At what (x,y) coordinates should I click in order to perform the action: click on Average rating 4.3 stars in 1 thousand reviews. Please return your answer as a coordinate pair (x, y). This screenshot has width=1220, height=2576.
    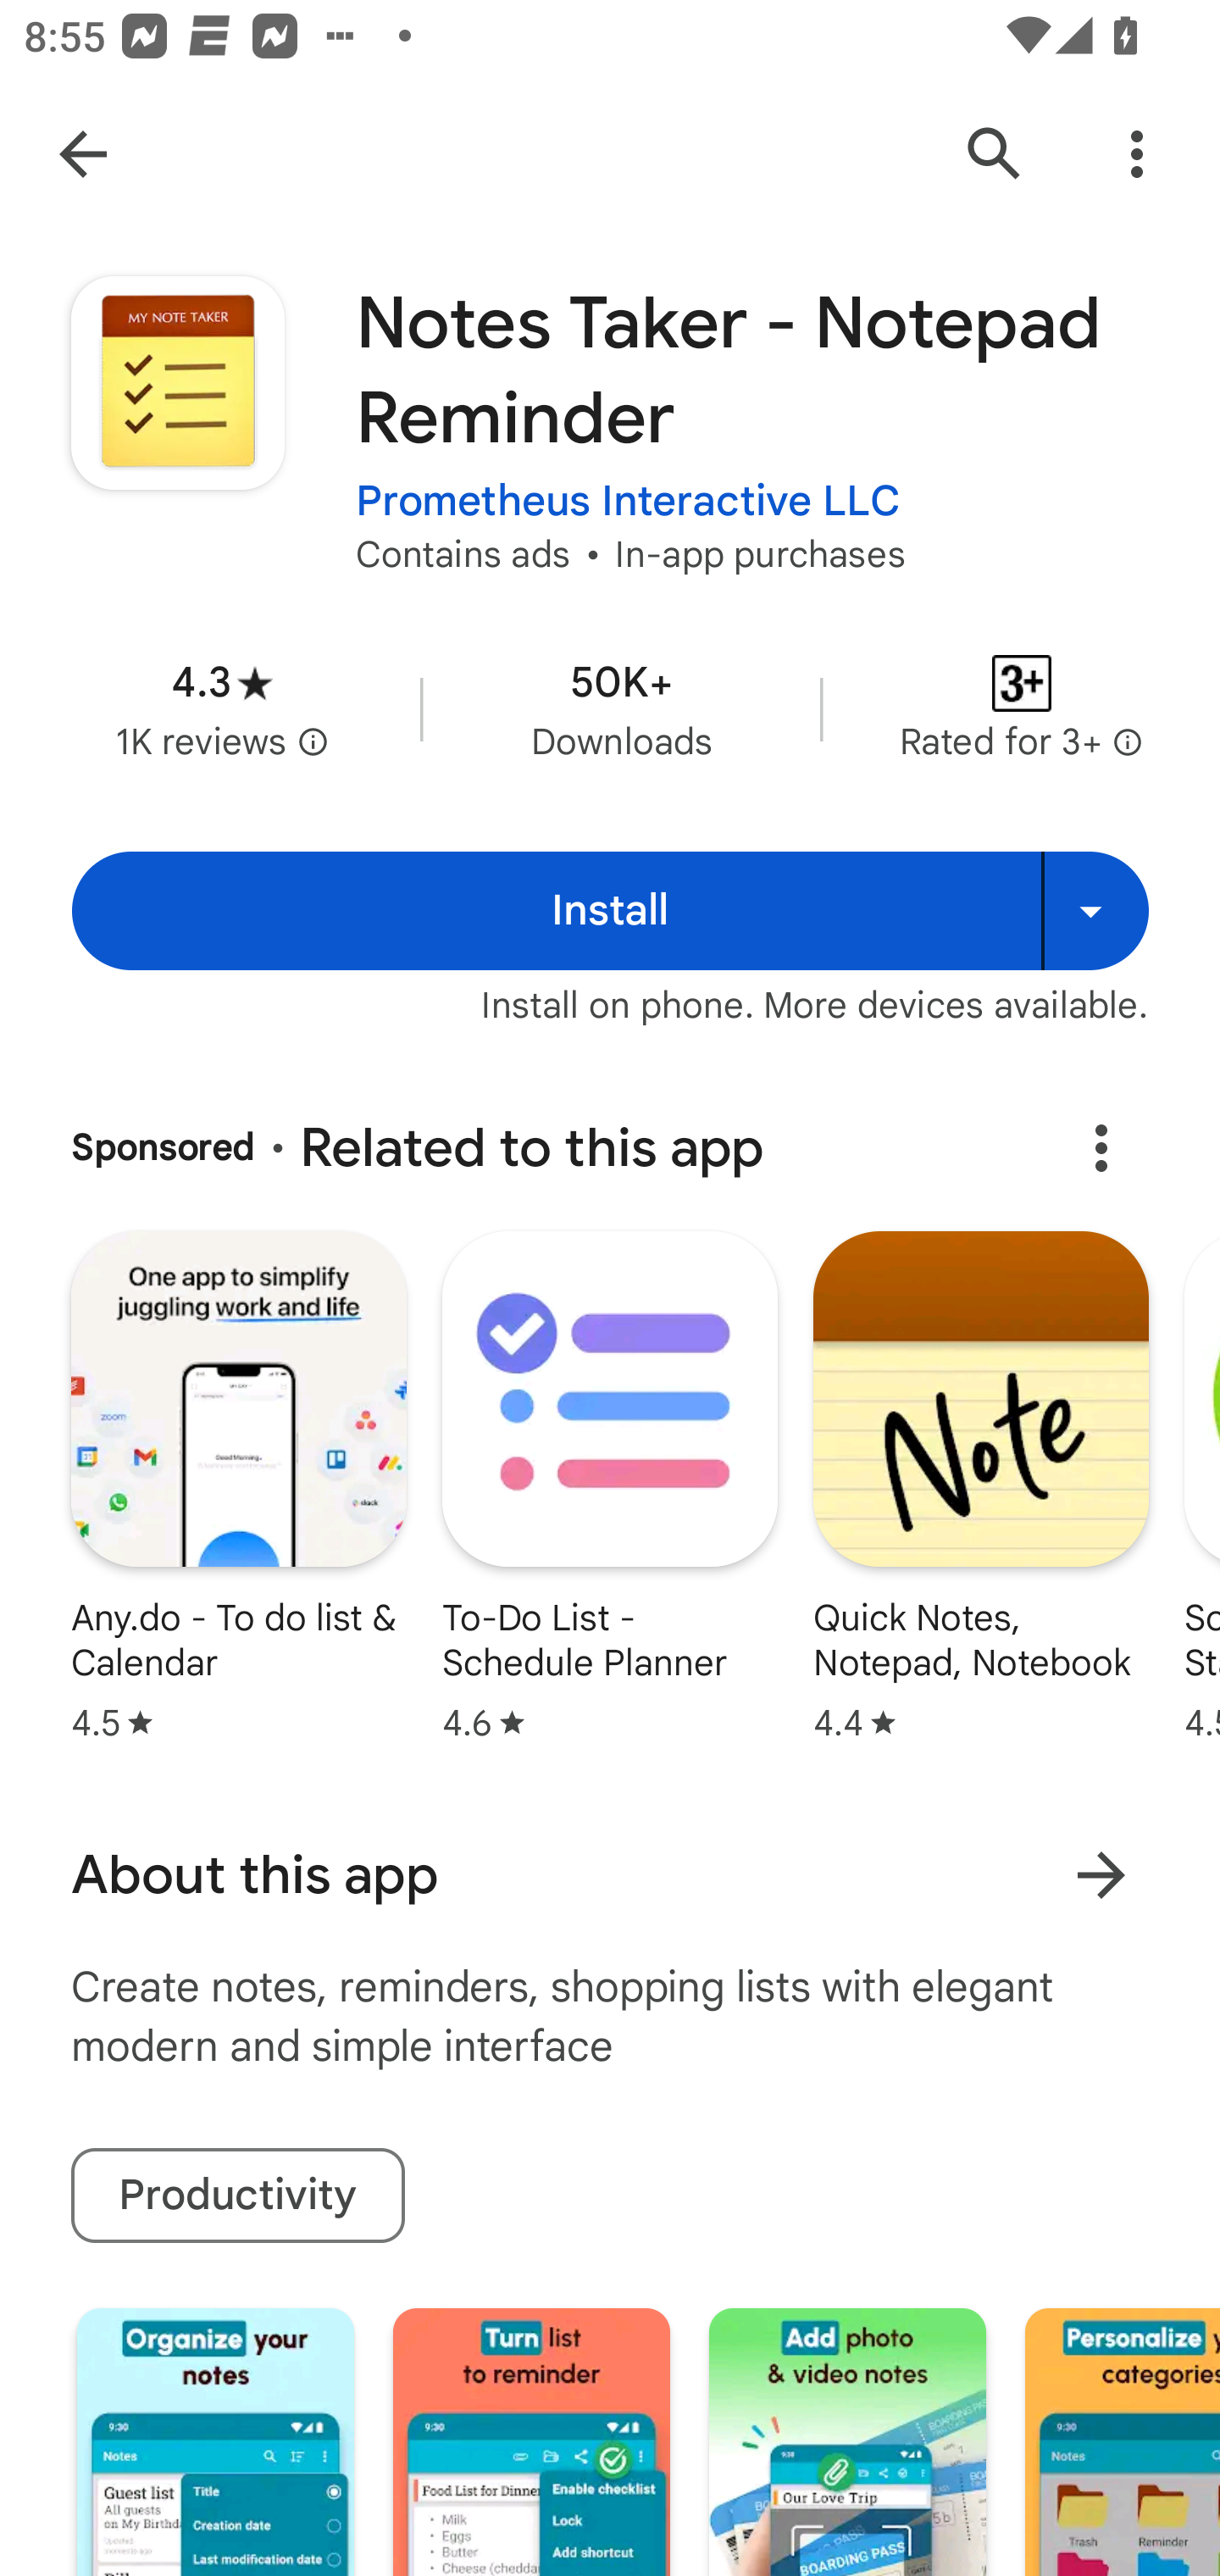
    Looking at the image, I should click on (222, 708).